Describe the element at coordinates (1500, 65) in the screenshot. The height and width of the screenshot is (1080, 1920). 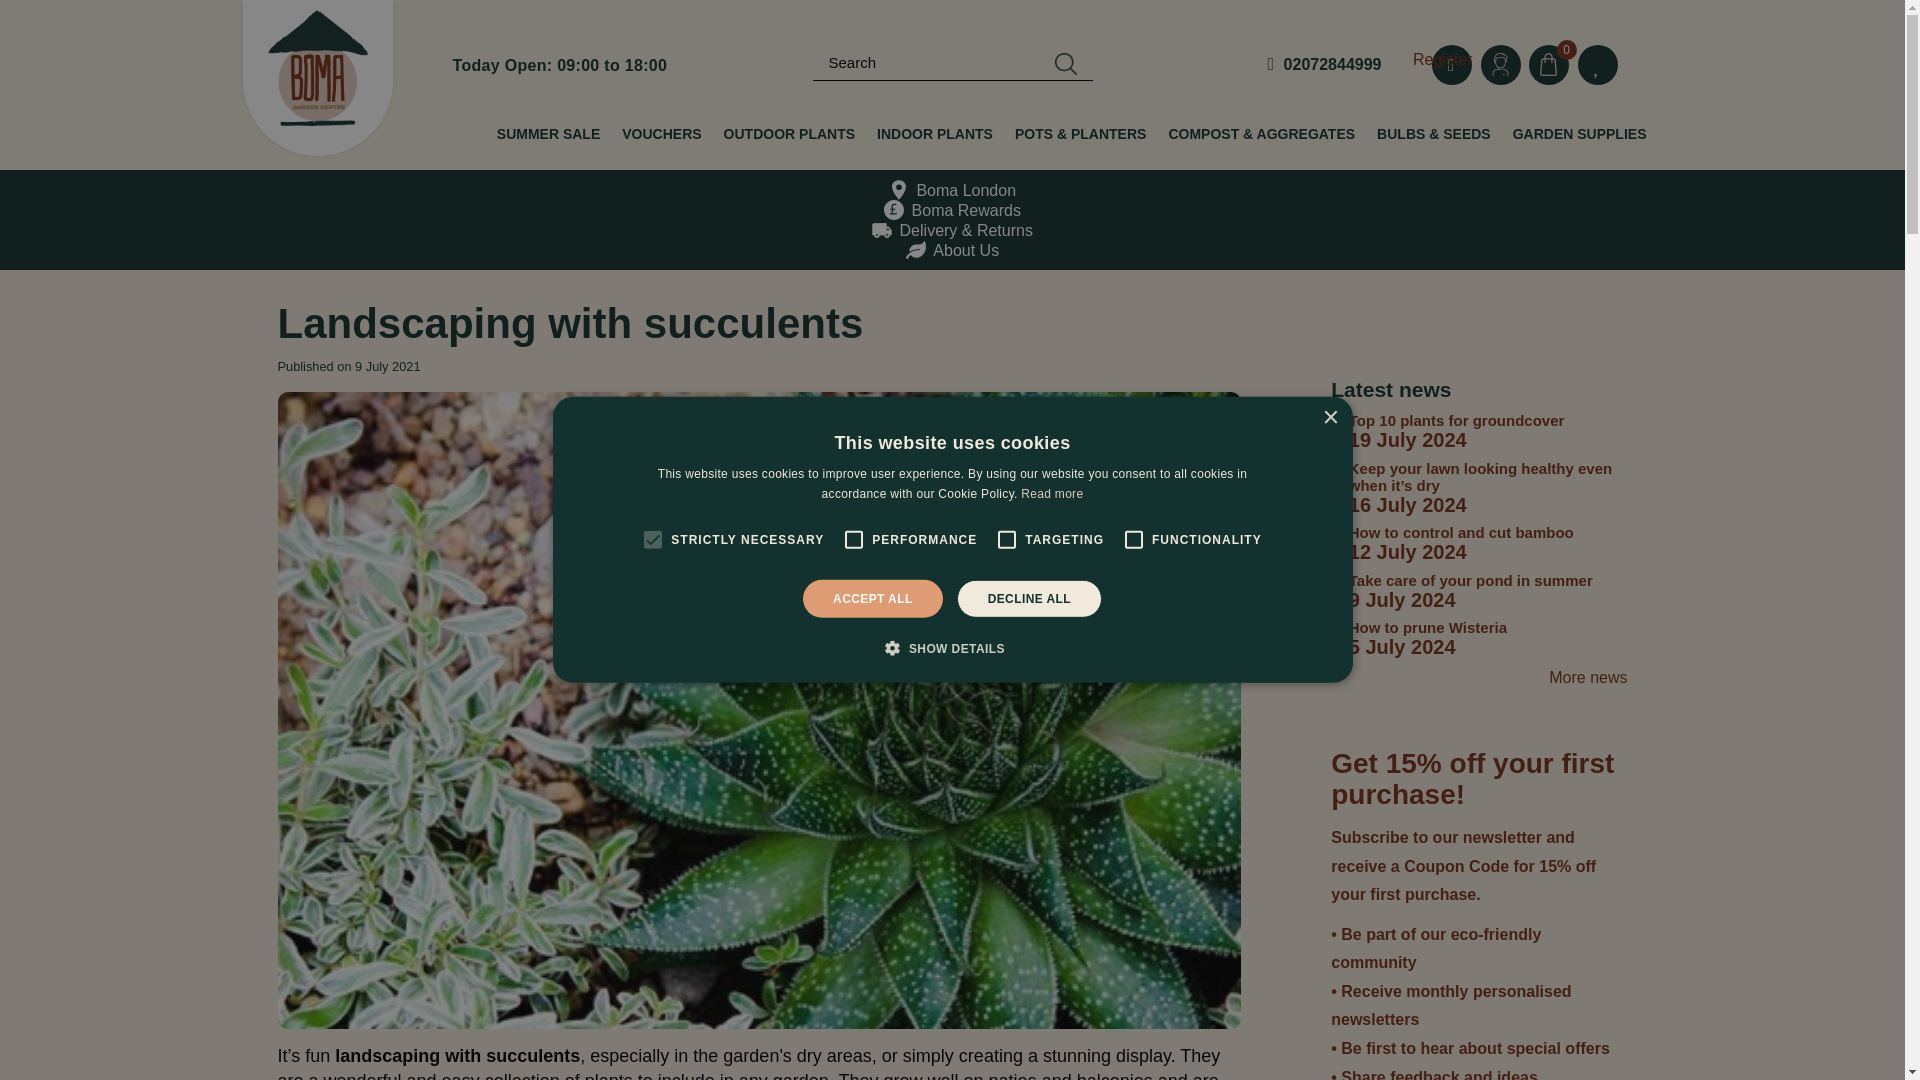
I see `Login` at that location.